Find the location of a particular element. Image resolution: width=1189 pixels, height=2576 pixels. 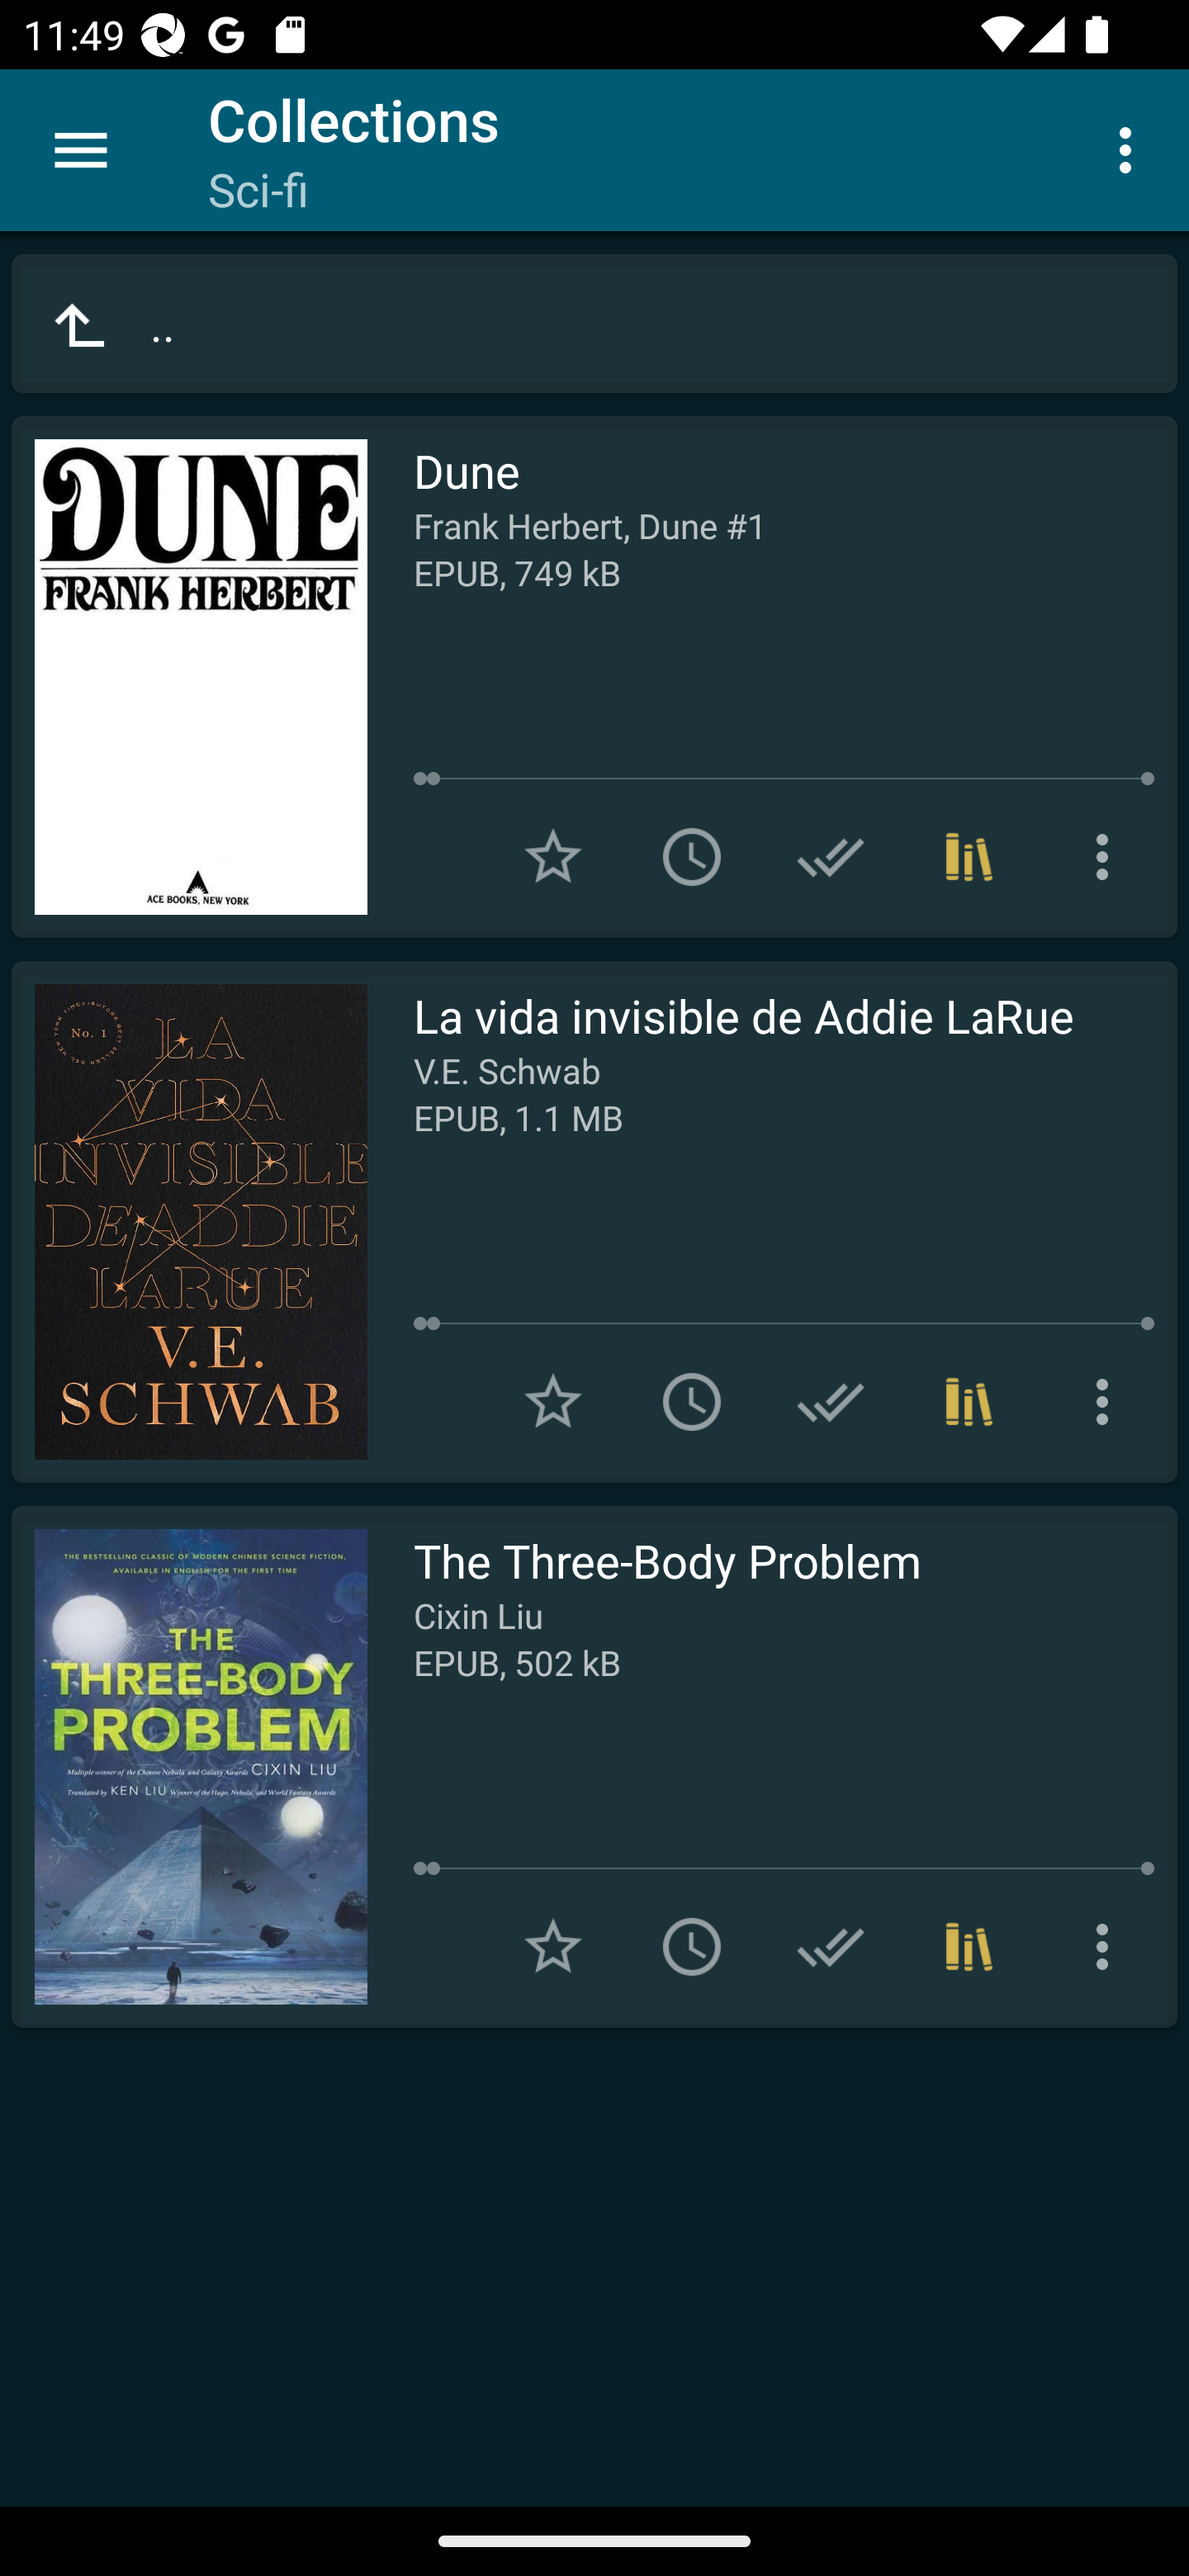

Add to To read is located at coordinates (692, 857).